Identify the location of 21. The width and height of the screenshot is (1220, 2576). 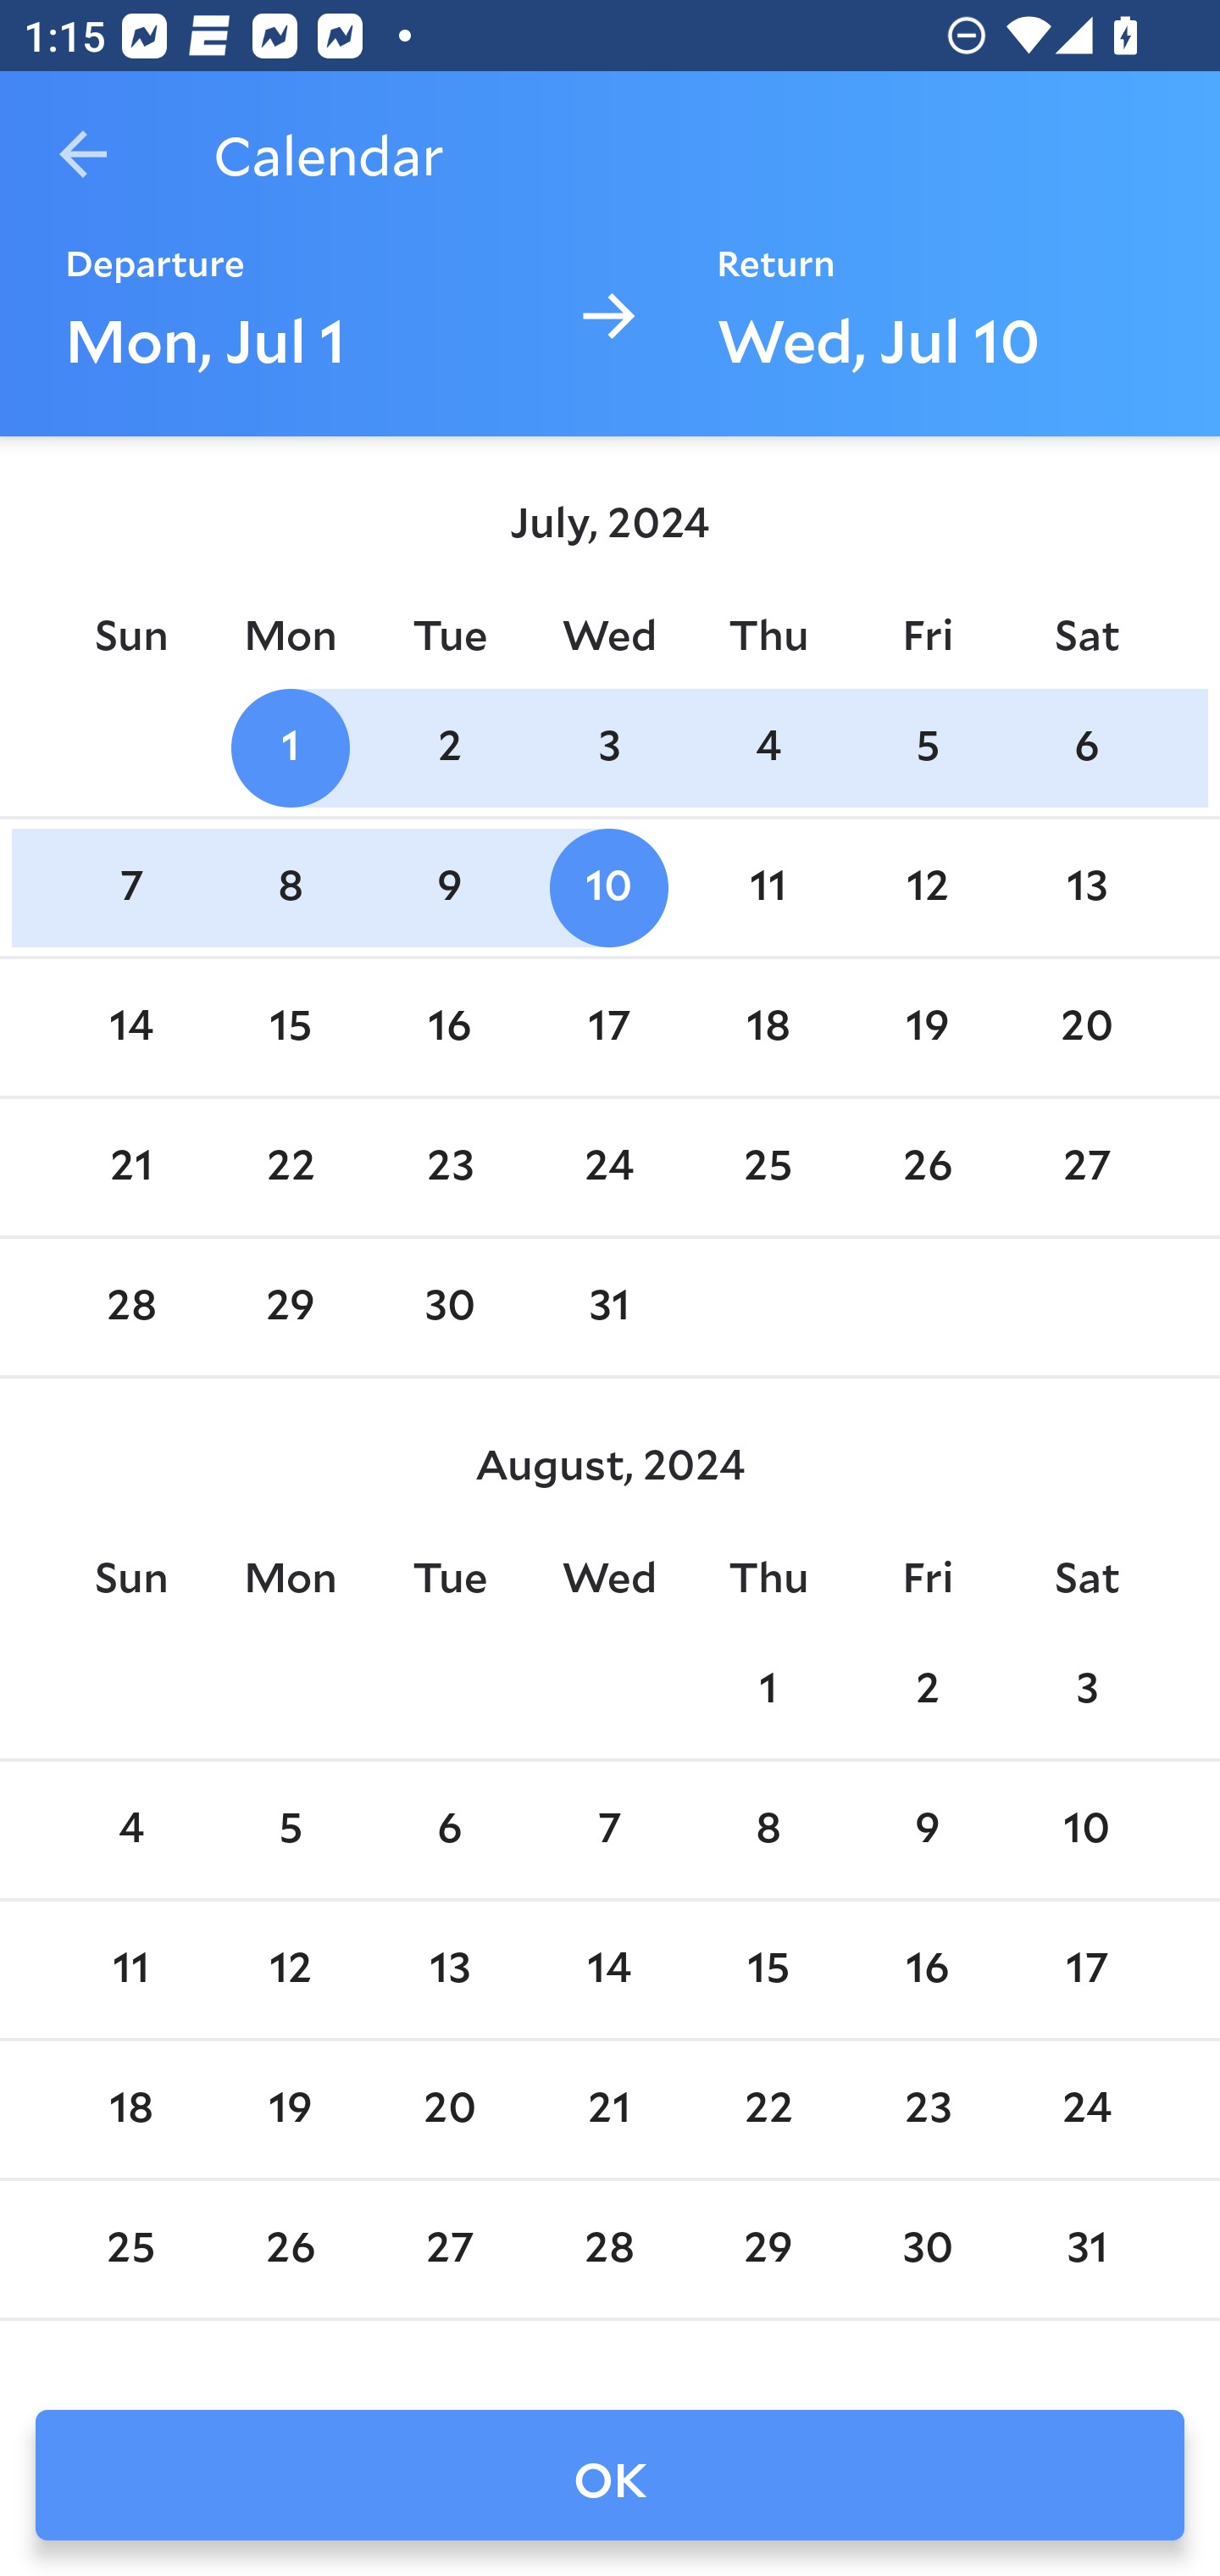
(609, 2109).